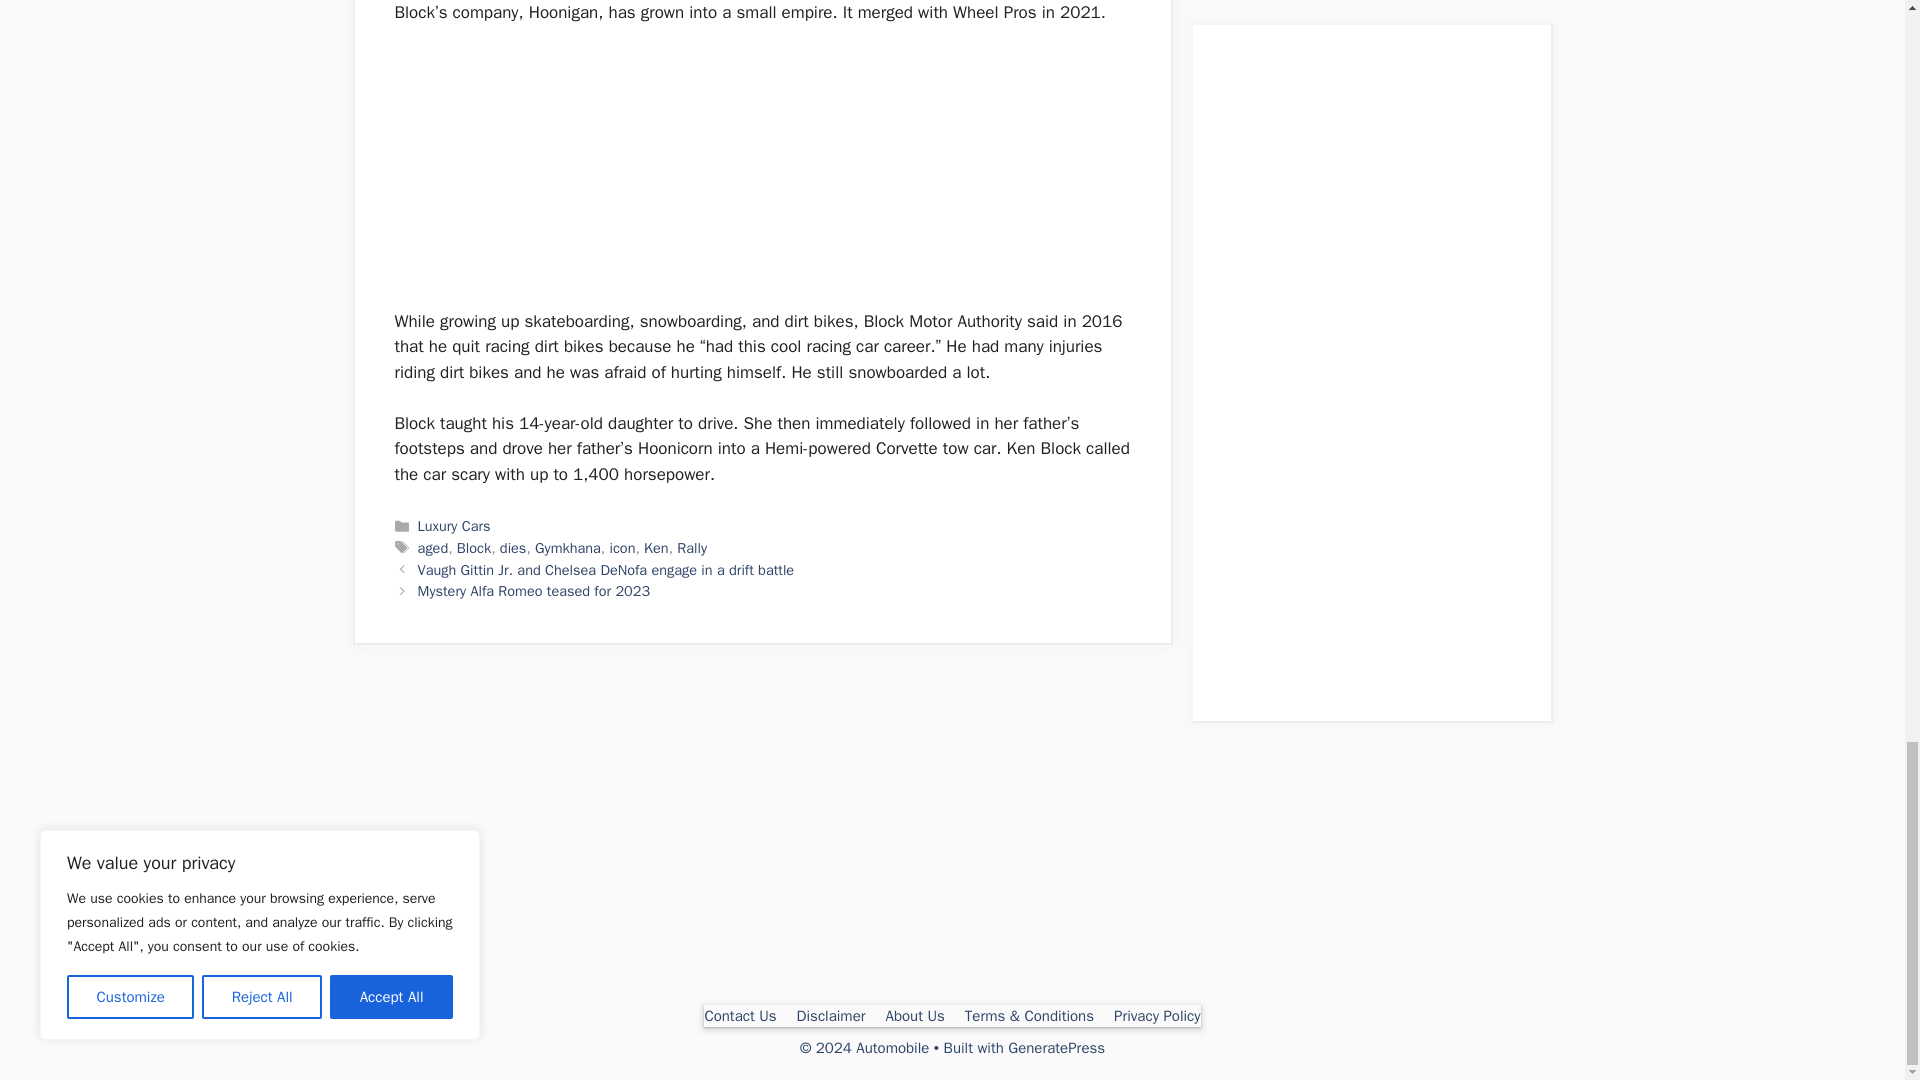 This screenshot has height=1080, width=1920. What do you see at coordinates (622, 548) in the screenshot?
I see `icon` at bounding box center [622, 548].